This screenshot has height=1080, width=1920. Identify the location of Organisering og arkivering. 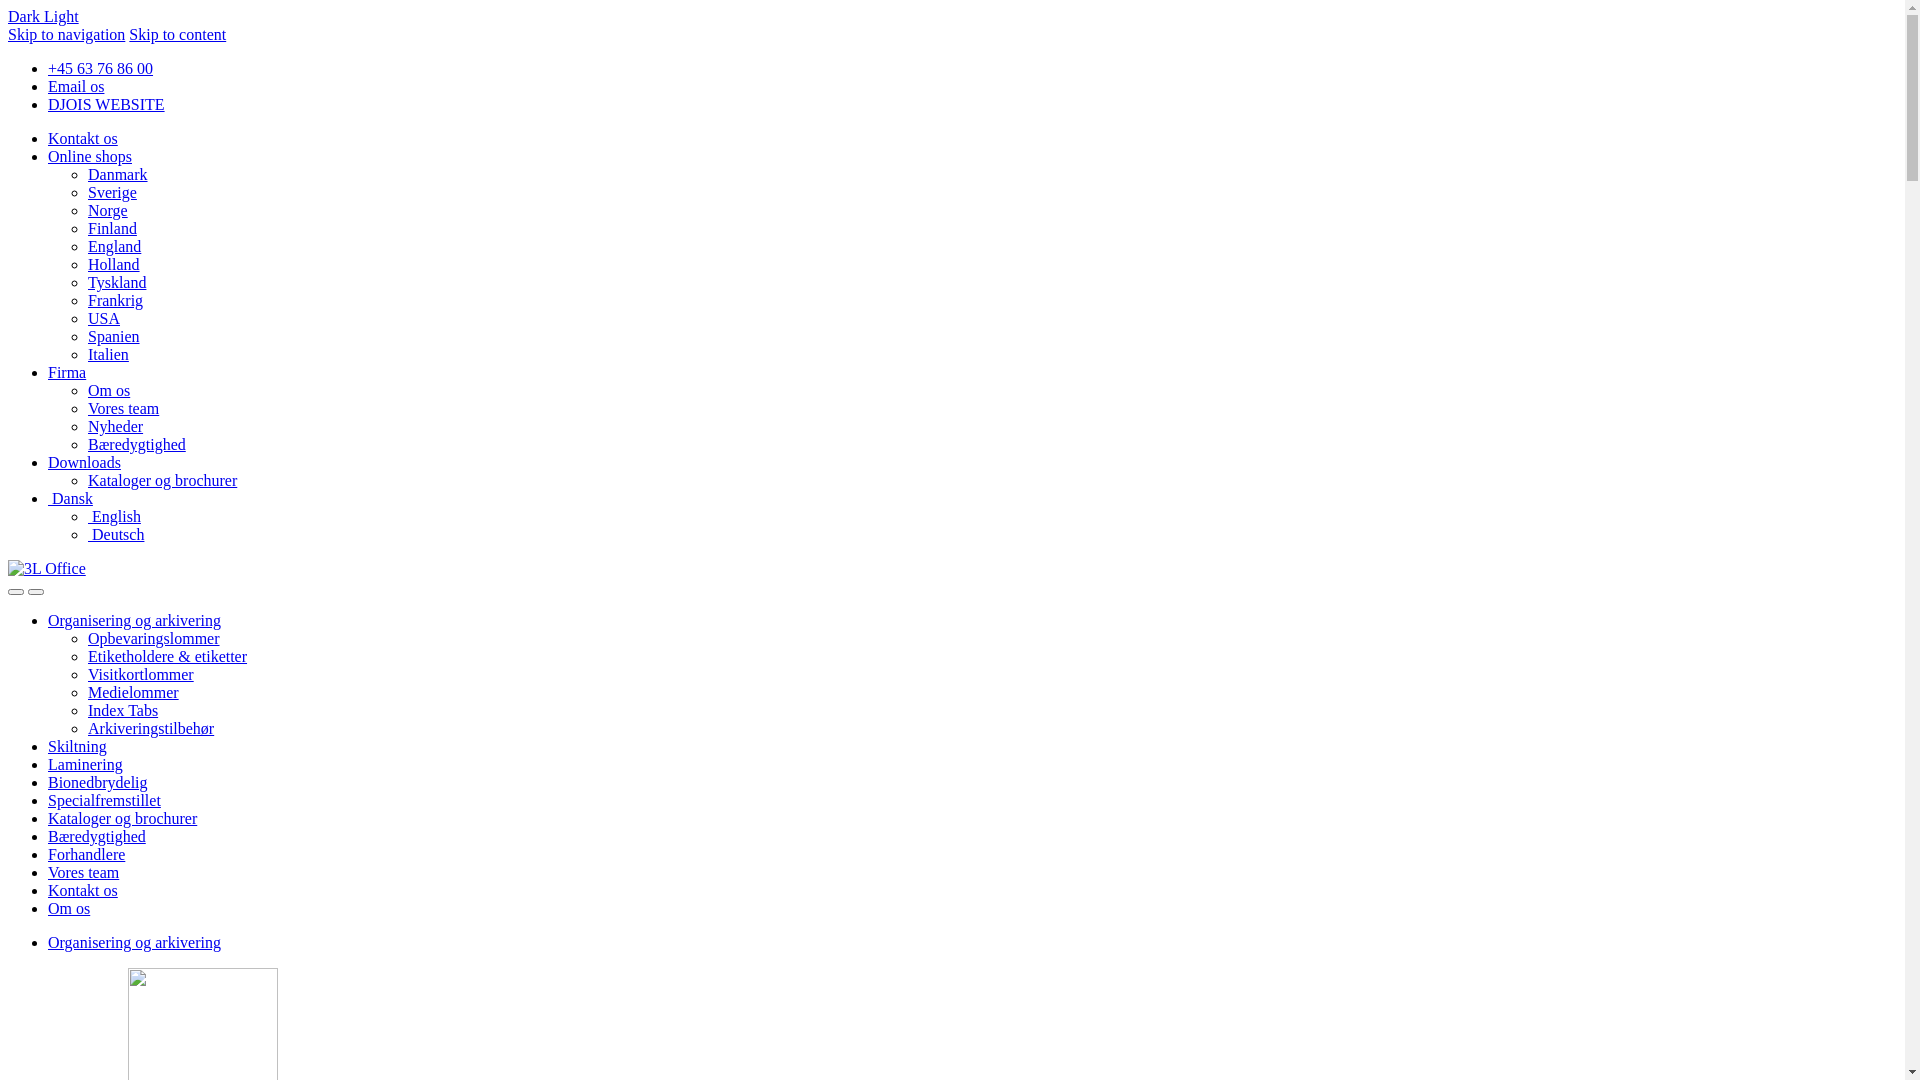
(134, 942).